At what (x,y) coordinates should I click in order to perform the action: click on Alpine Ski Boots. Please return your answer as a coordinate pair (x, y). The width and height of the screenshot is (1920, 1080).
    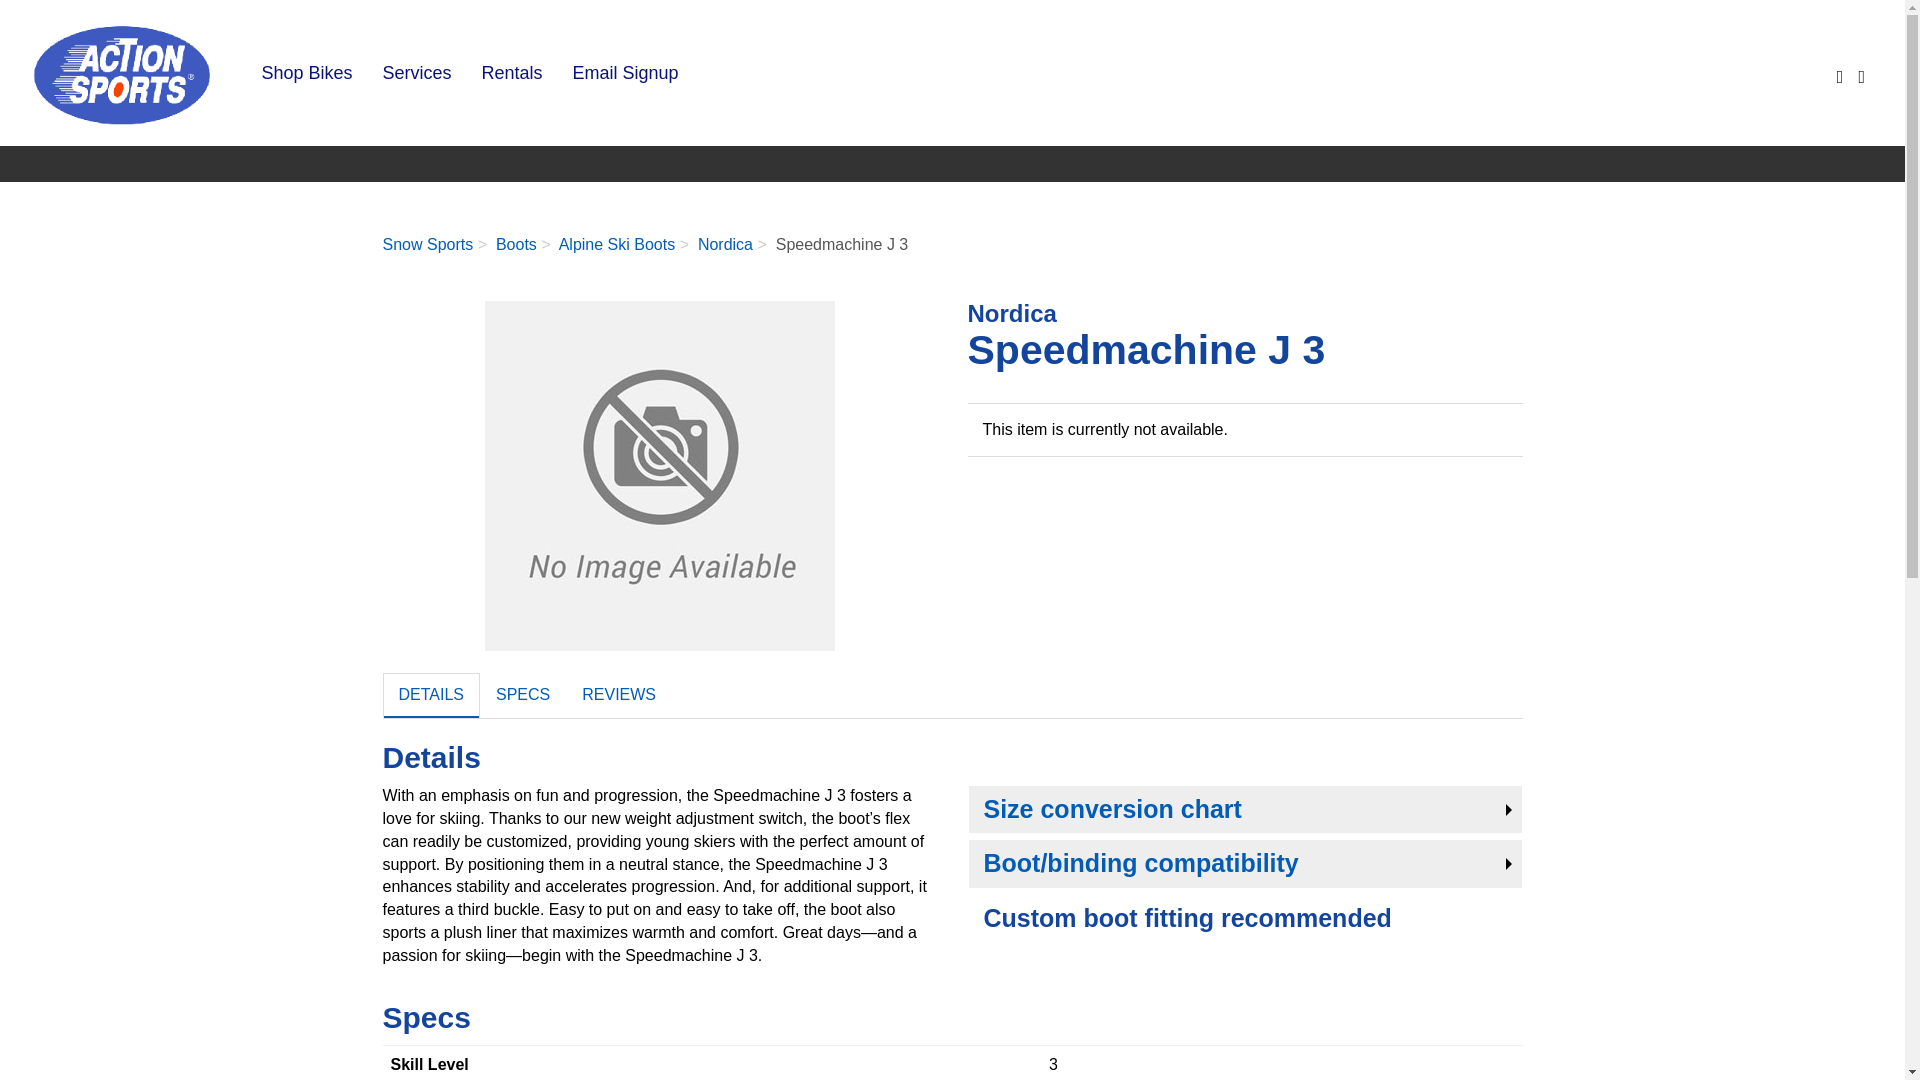
    Looking at the image, I should click on (616, 244).